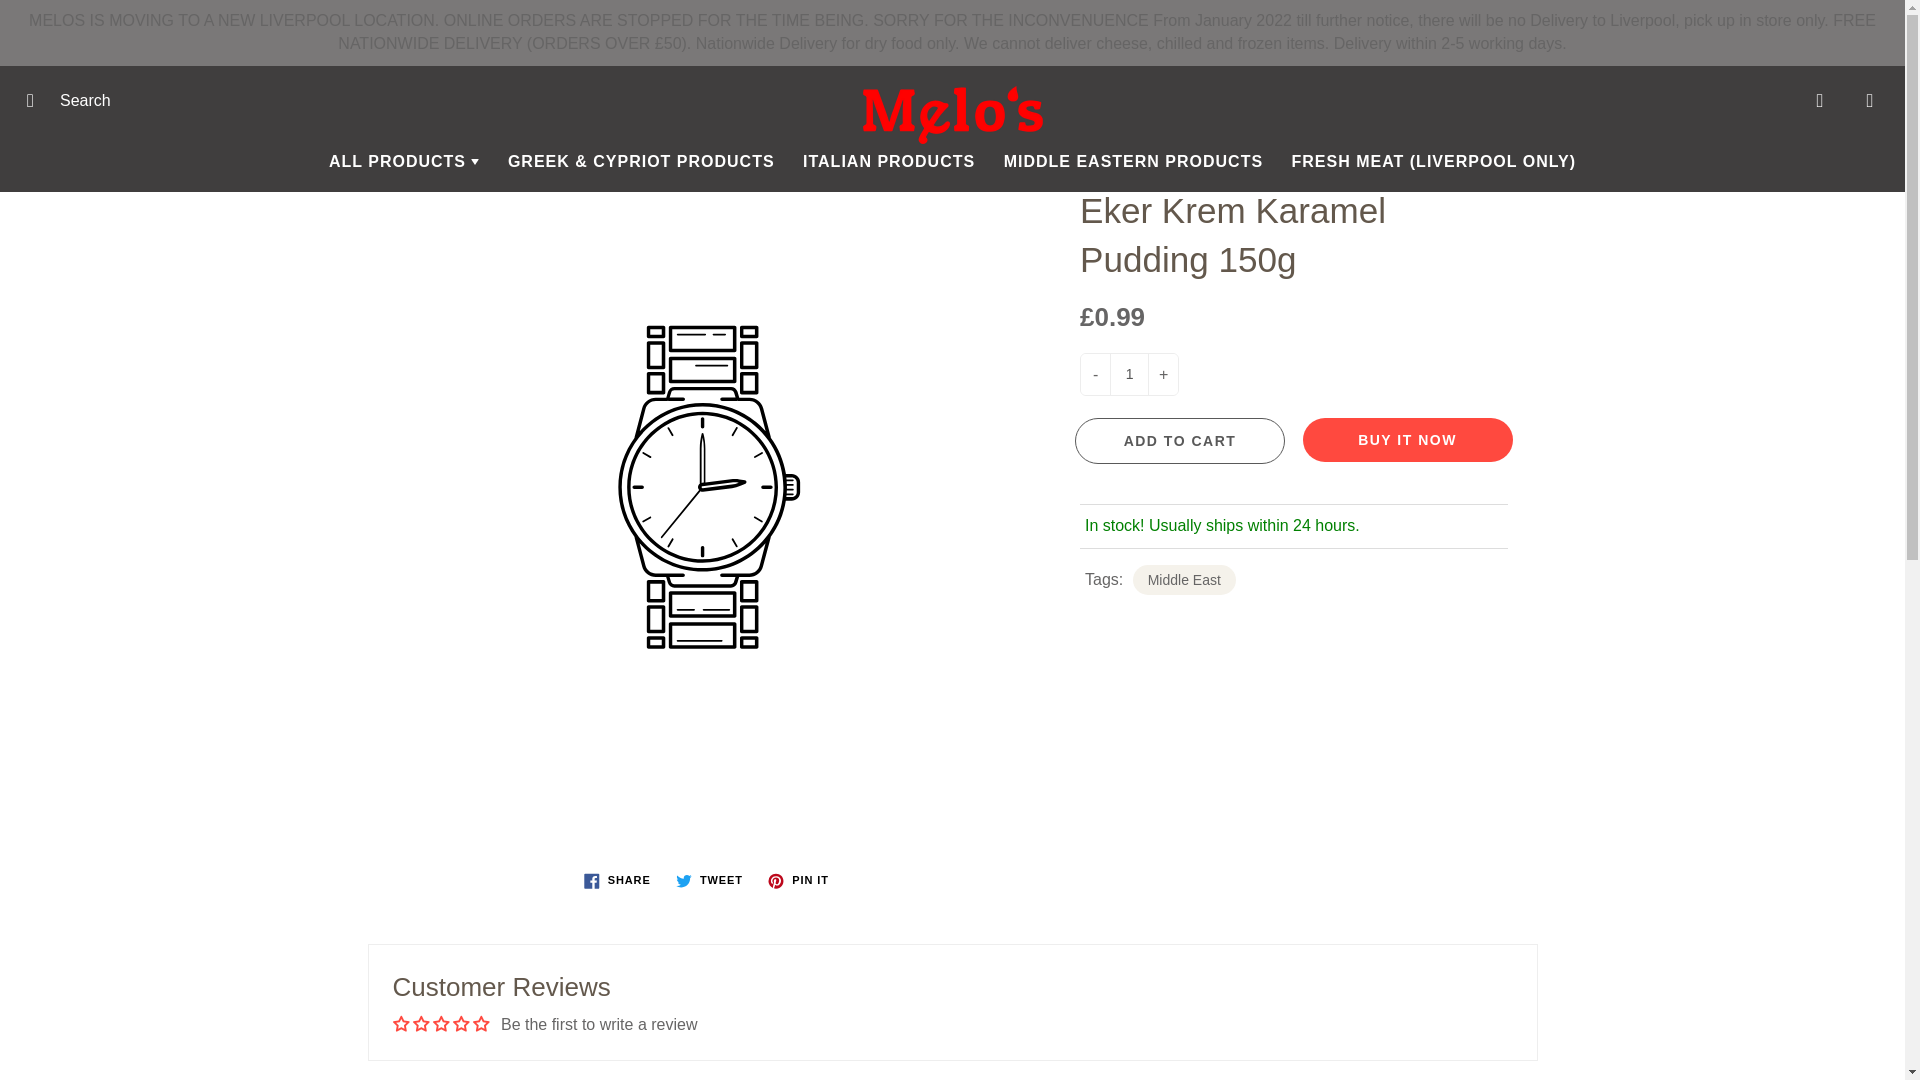 The height and width of the screenshot is (1080, 1920). What do you see at coordinates (37, 100) in the screenshot?
I see `Search` at bounding box center [37, 100].